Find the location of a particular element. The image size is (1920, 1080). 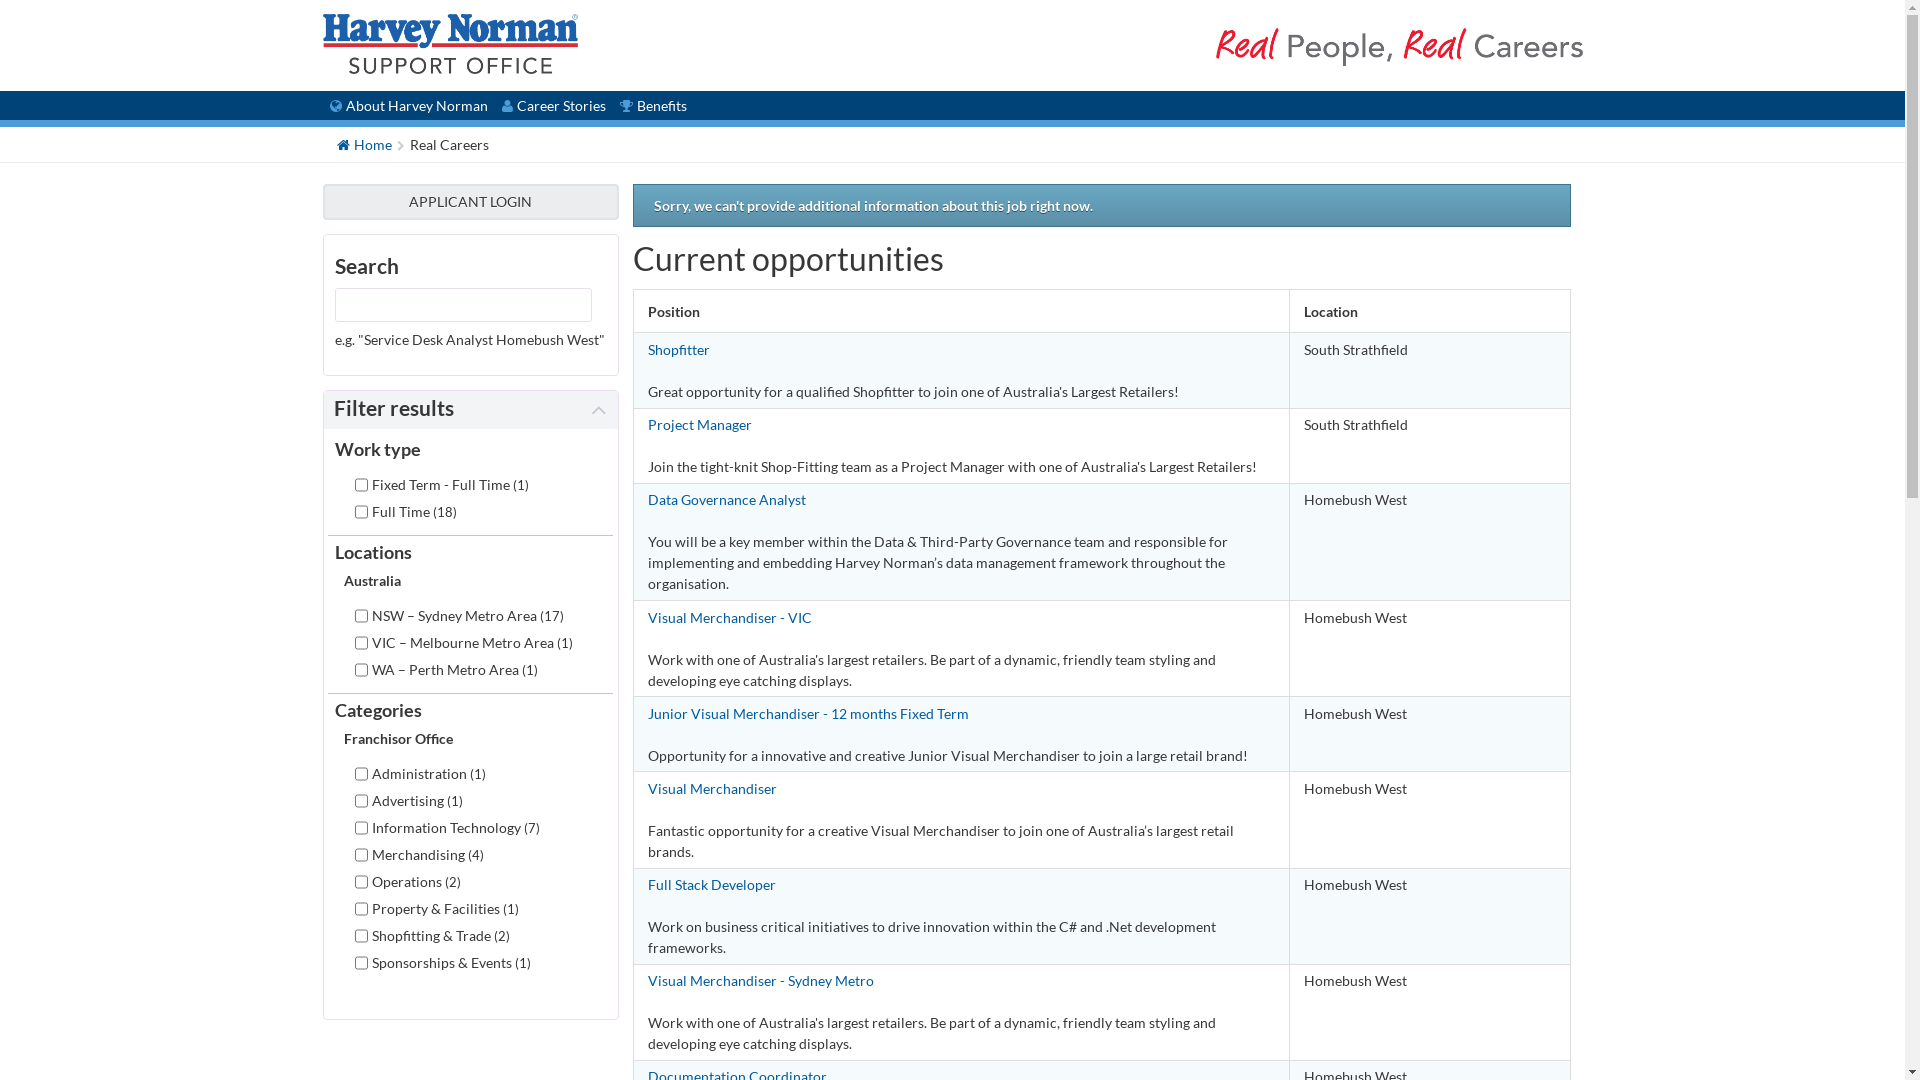

Full Stack Developer is located at coordinates (962, 884).